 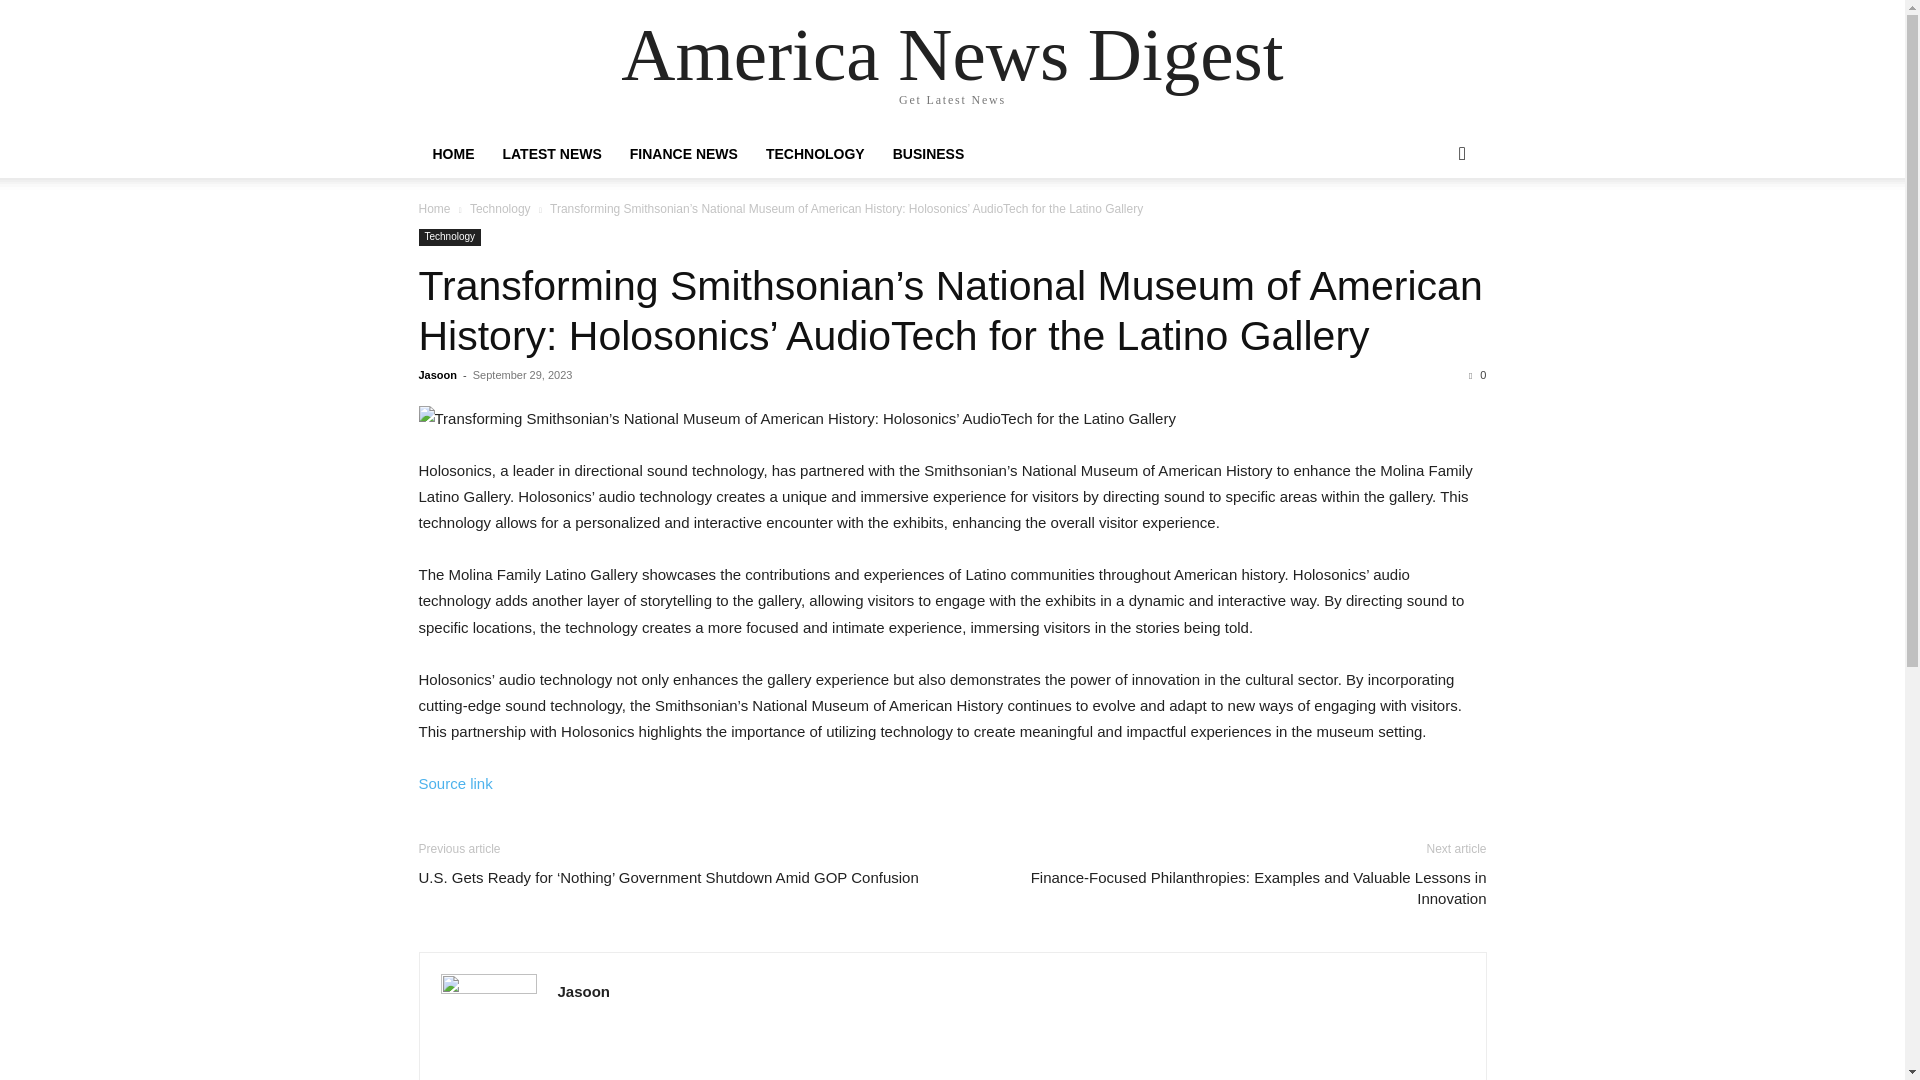 What do you see at coordinates (500, 208) in the screenshot?
I see `View all posts in Technology` at bounding box center [500, 208].